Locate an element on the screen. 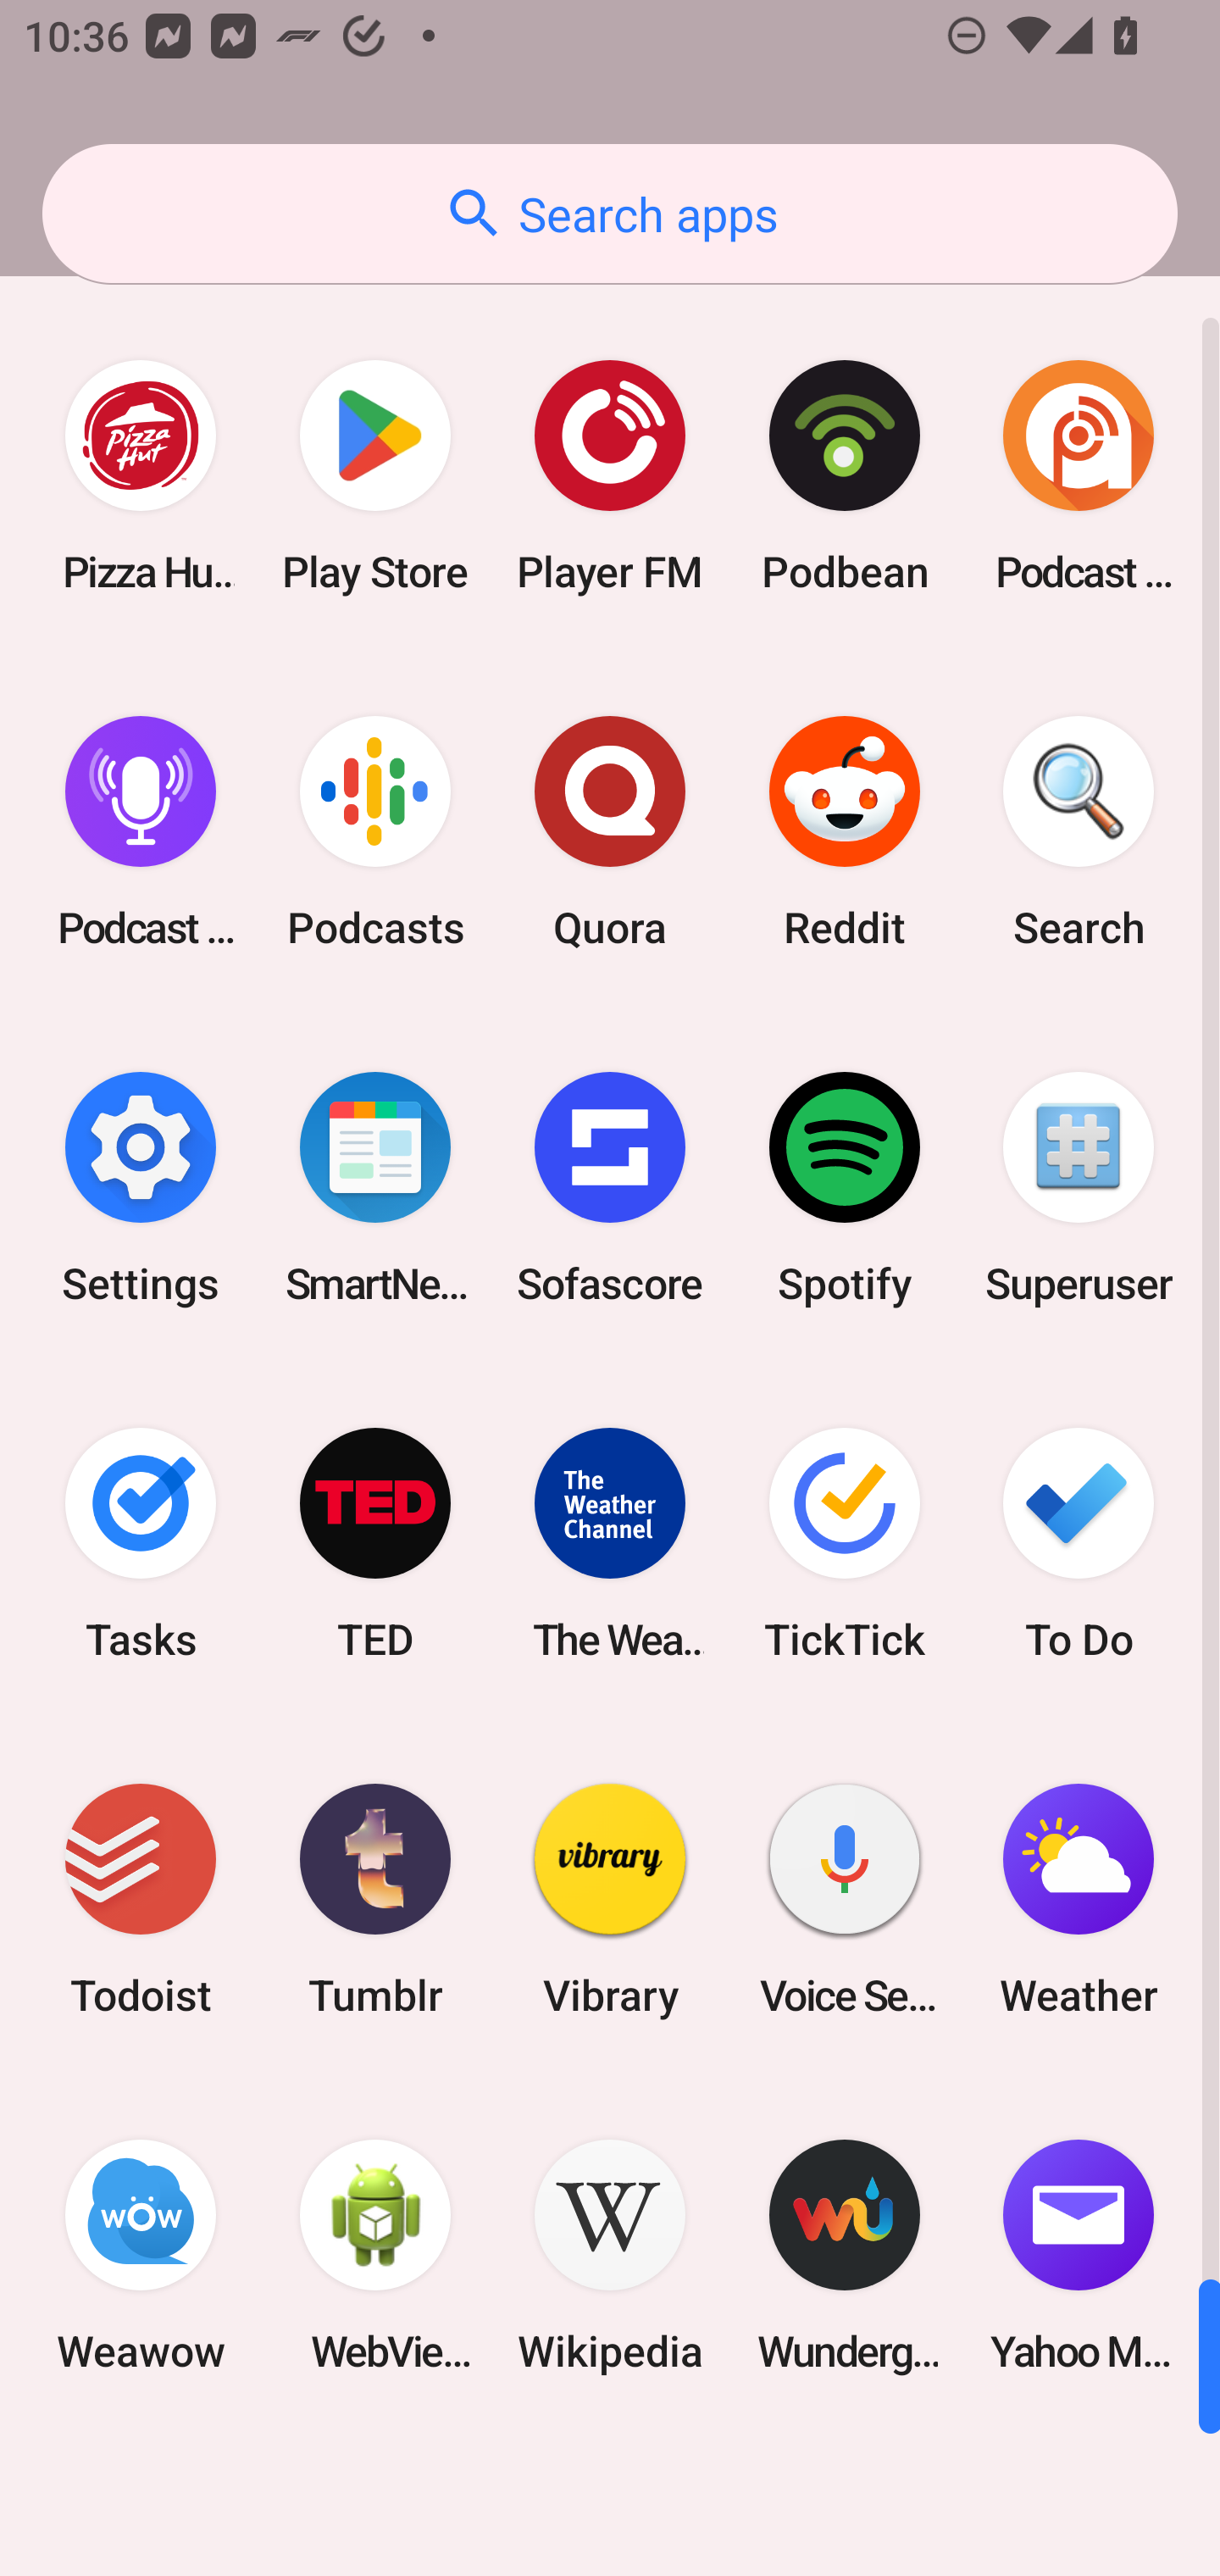 This screenshot has height=2576, width=1220. TED is located at coordinates (375, 1542).